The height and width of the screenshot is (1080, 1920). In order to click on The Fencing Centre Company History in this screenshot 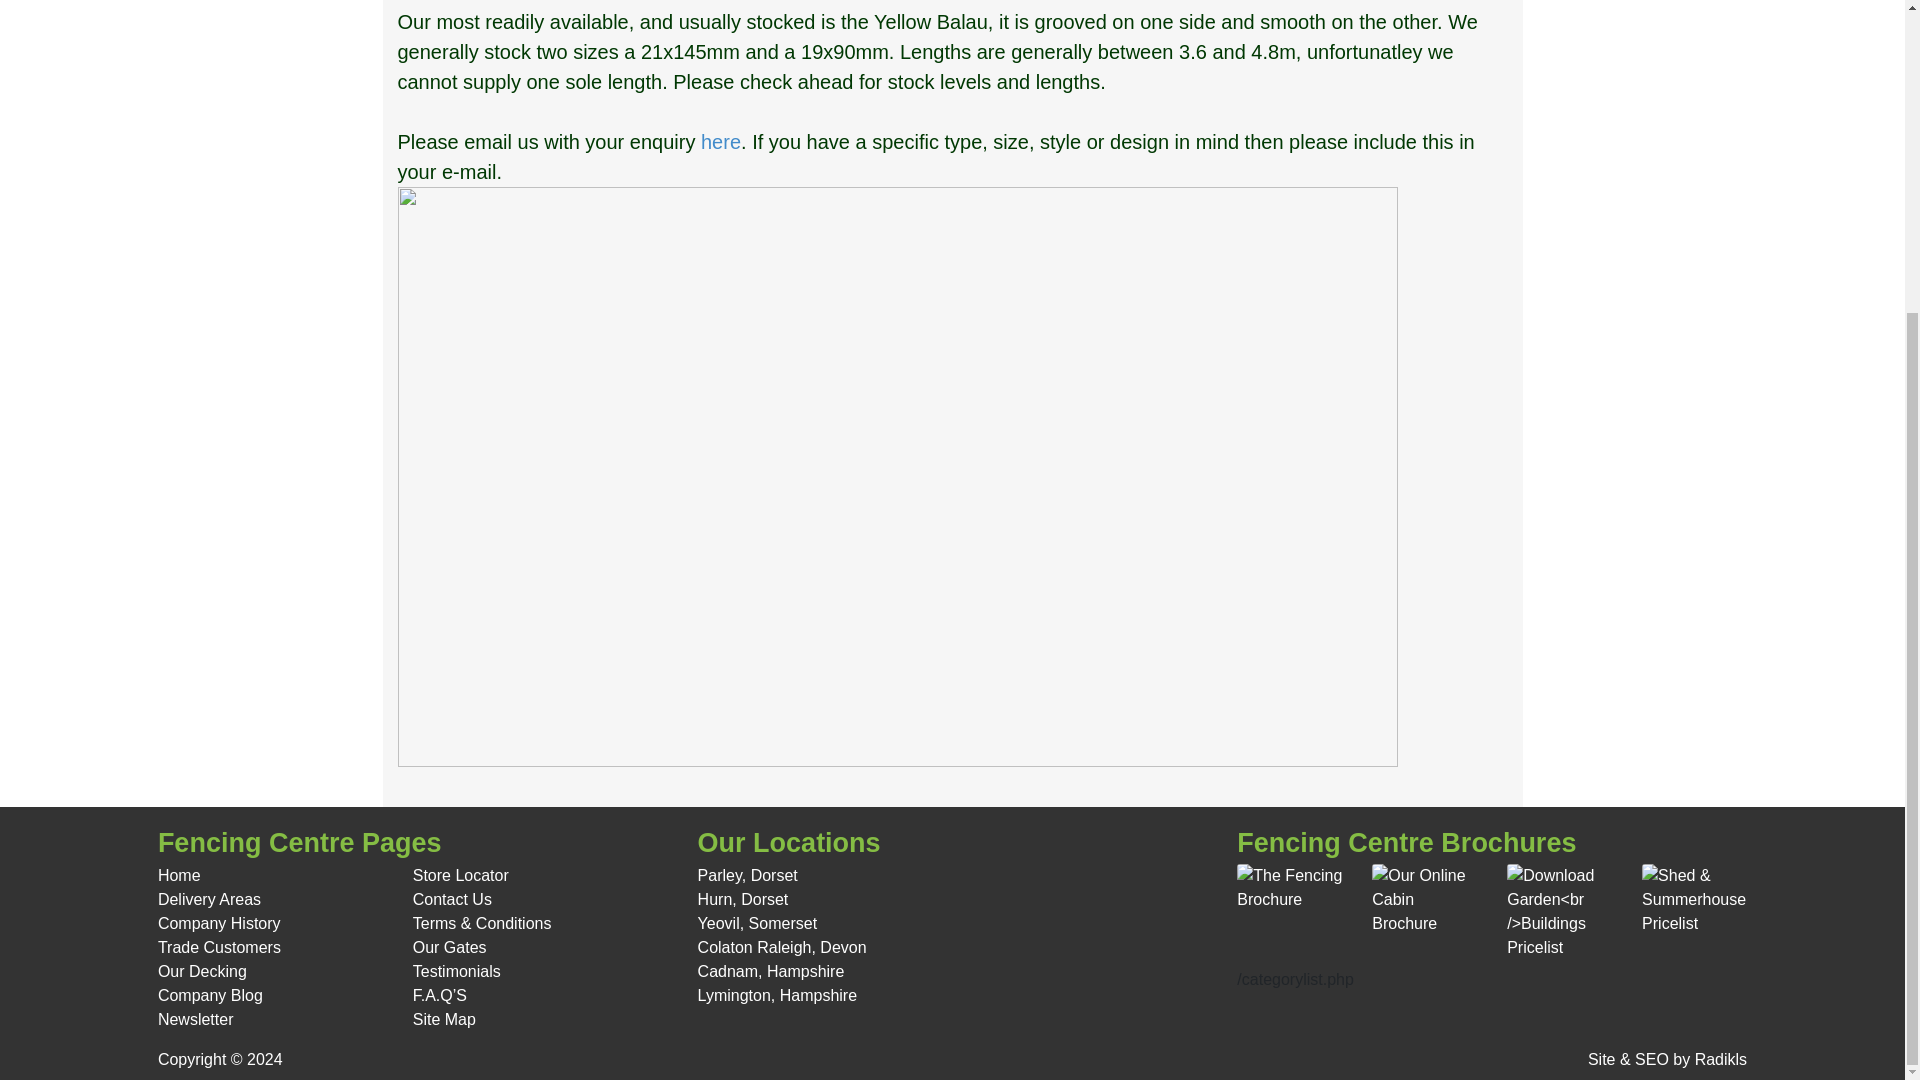, I will do `click(218, 923)`.